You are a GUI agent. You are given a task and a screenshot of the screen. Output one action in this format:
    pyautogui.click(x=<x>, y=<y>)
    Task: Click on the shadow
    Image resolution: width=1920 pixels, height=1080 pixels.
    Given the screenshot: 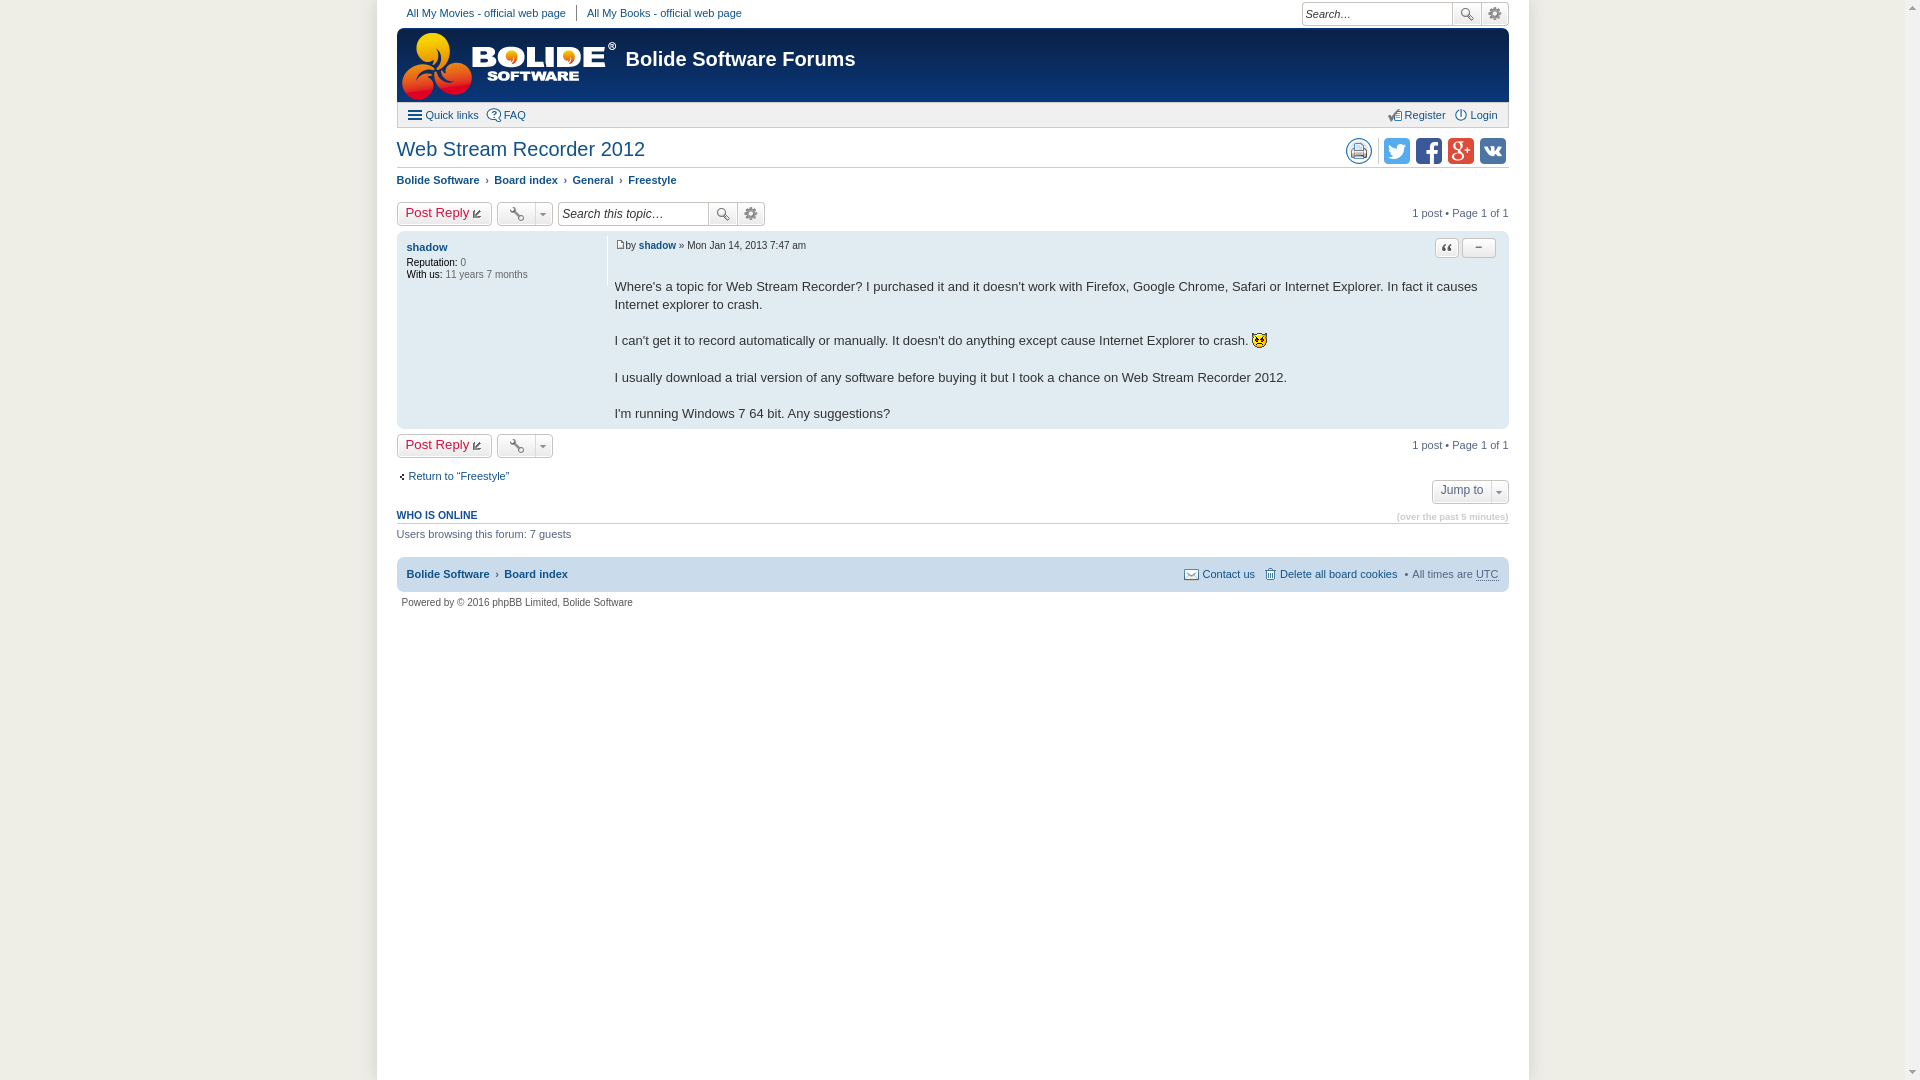 What is the action you would take?
    pyautogui.click(x=426, y=246)
    